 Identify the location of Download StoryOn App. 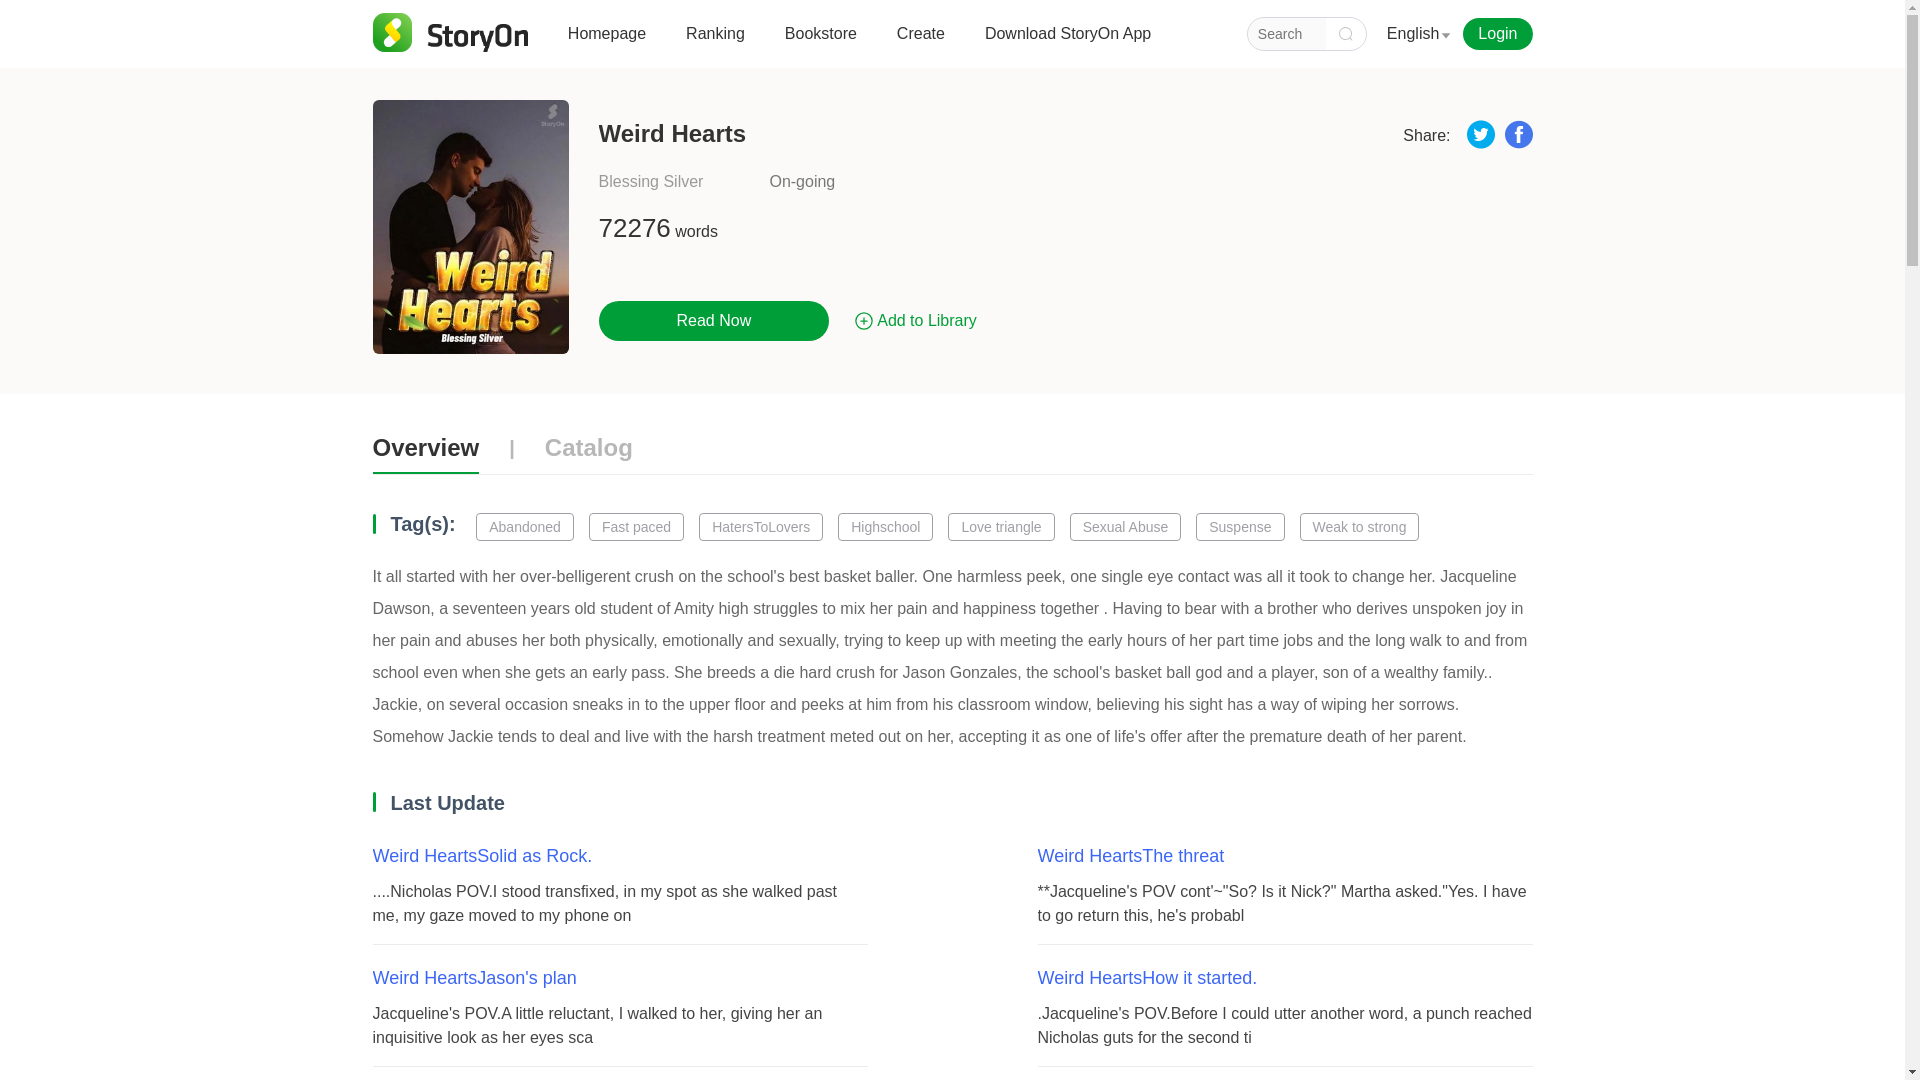
(1067, 41).